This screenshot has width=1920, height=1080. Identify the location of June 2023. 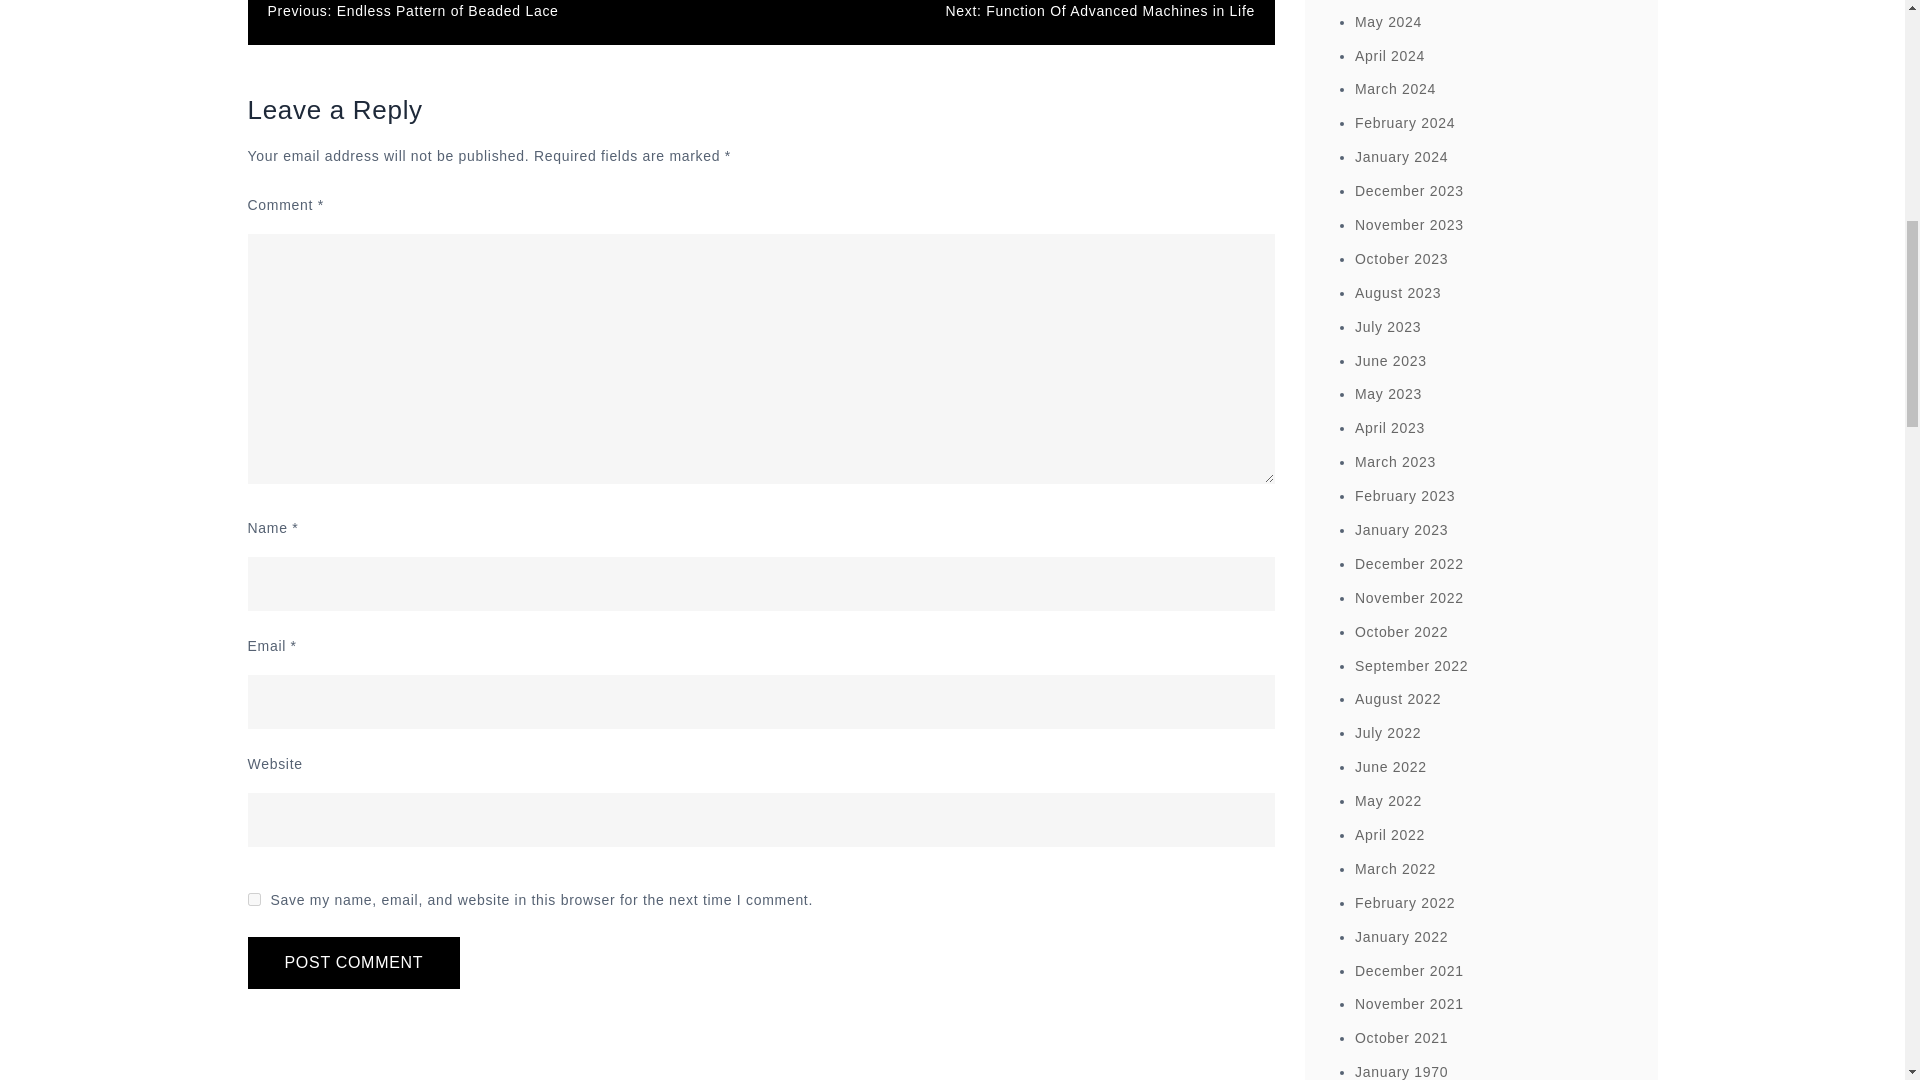
(1390, 361).